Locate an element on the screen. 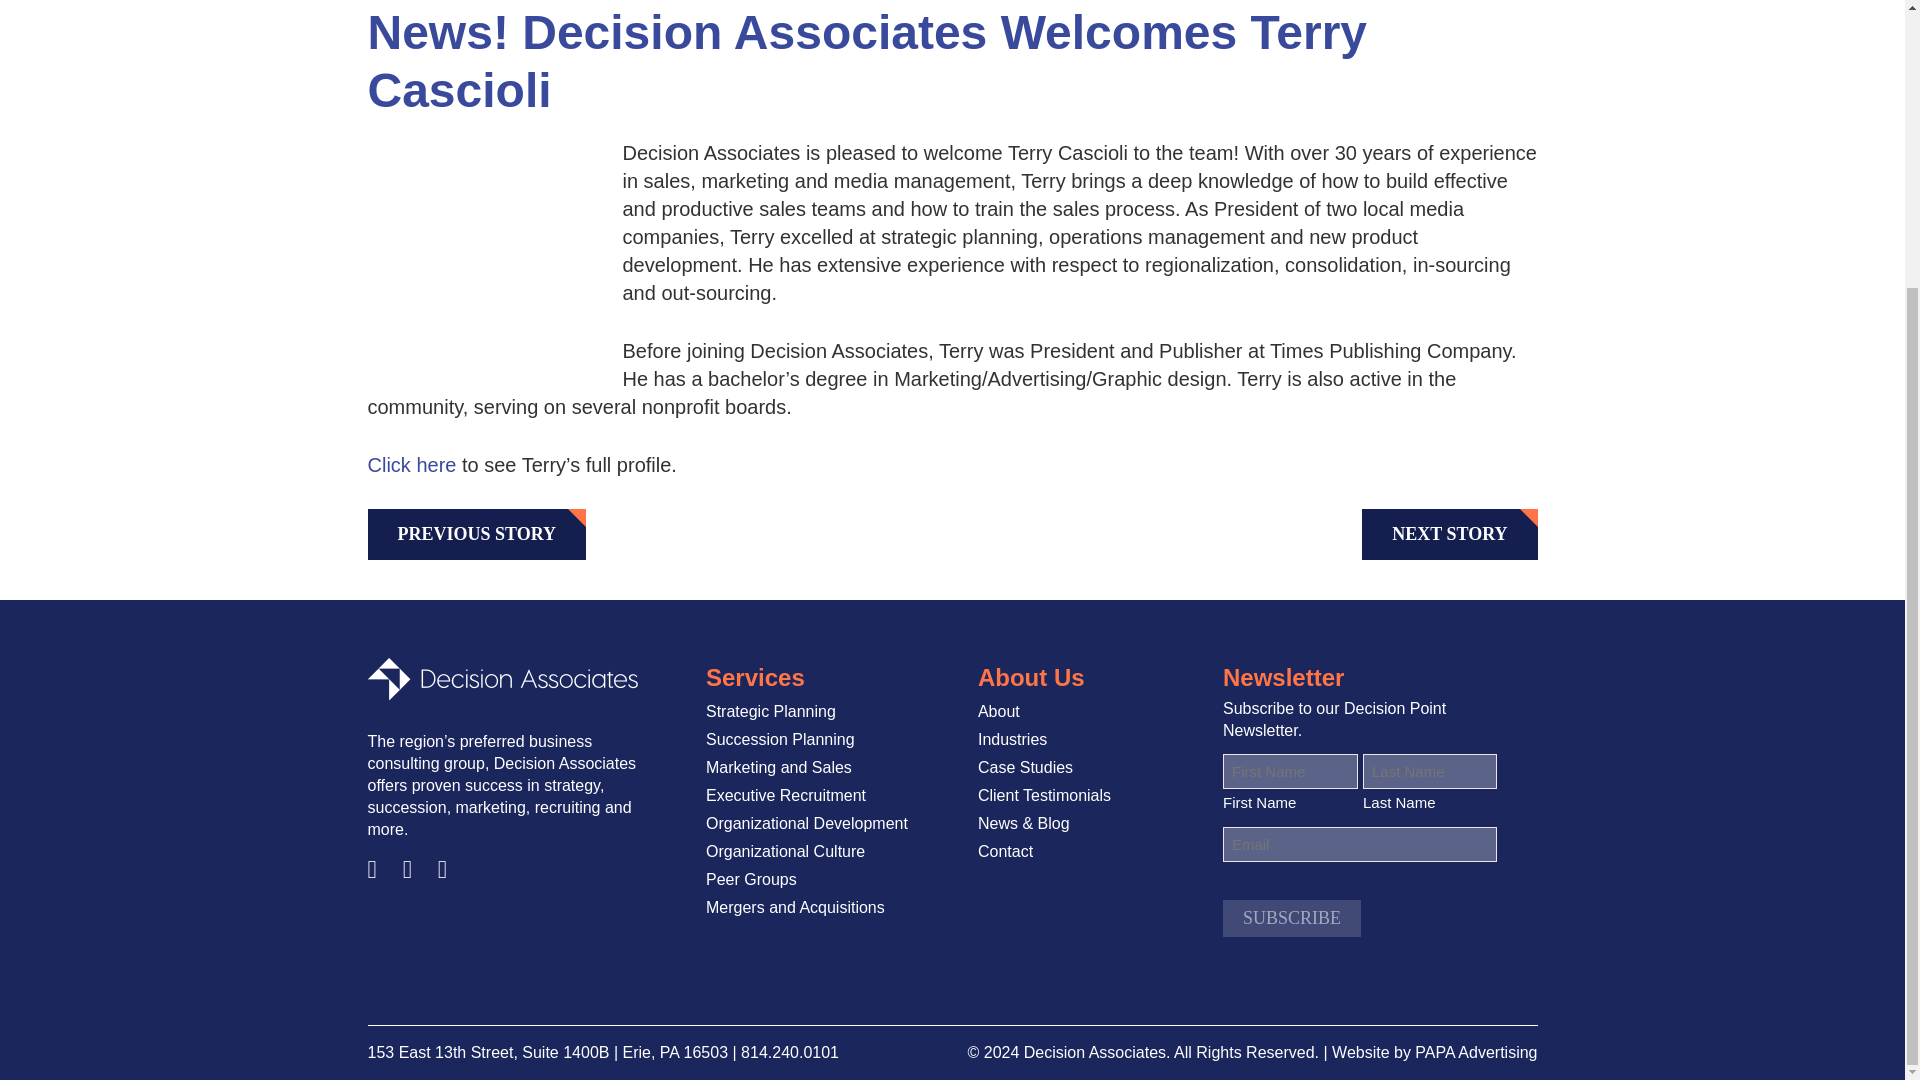 The image size is (1920, 1080). Peer Groups is located at coordinates (751, 880).